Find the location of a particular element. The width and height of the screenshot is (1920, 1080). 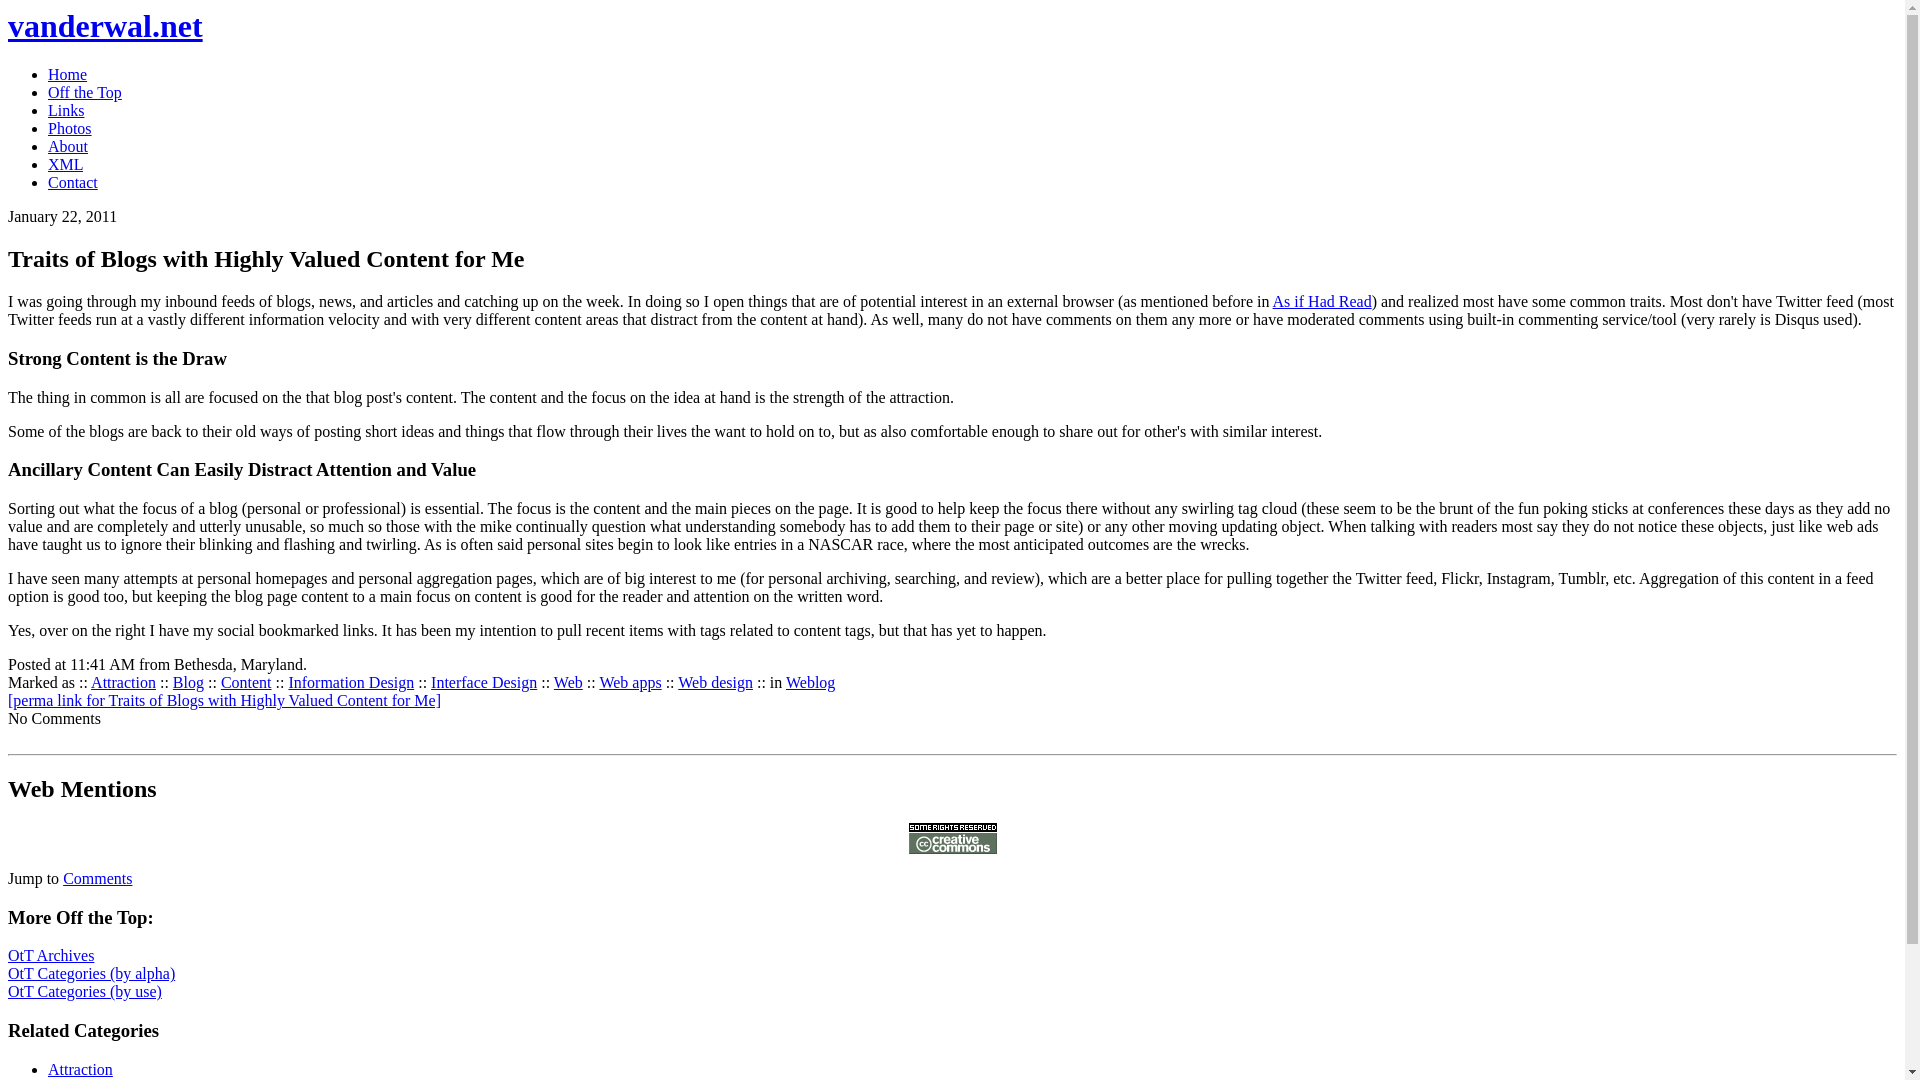

XML is located at coordinates (65, 164).